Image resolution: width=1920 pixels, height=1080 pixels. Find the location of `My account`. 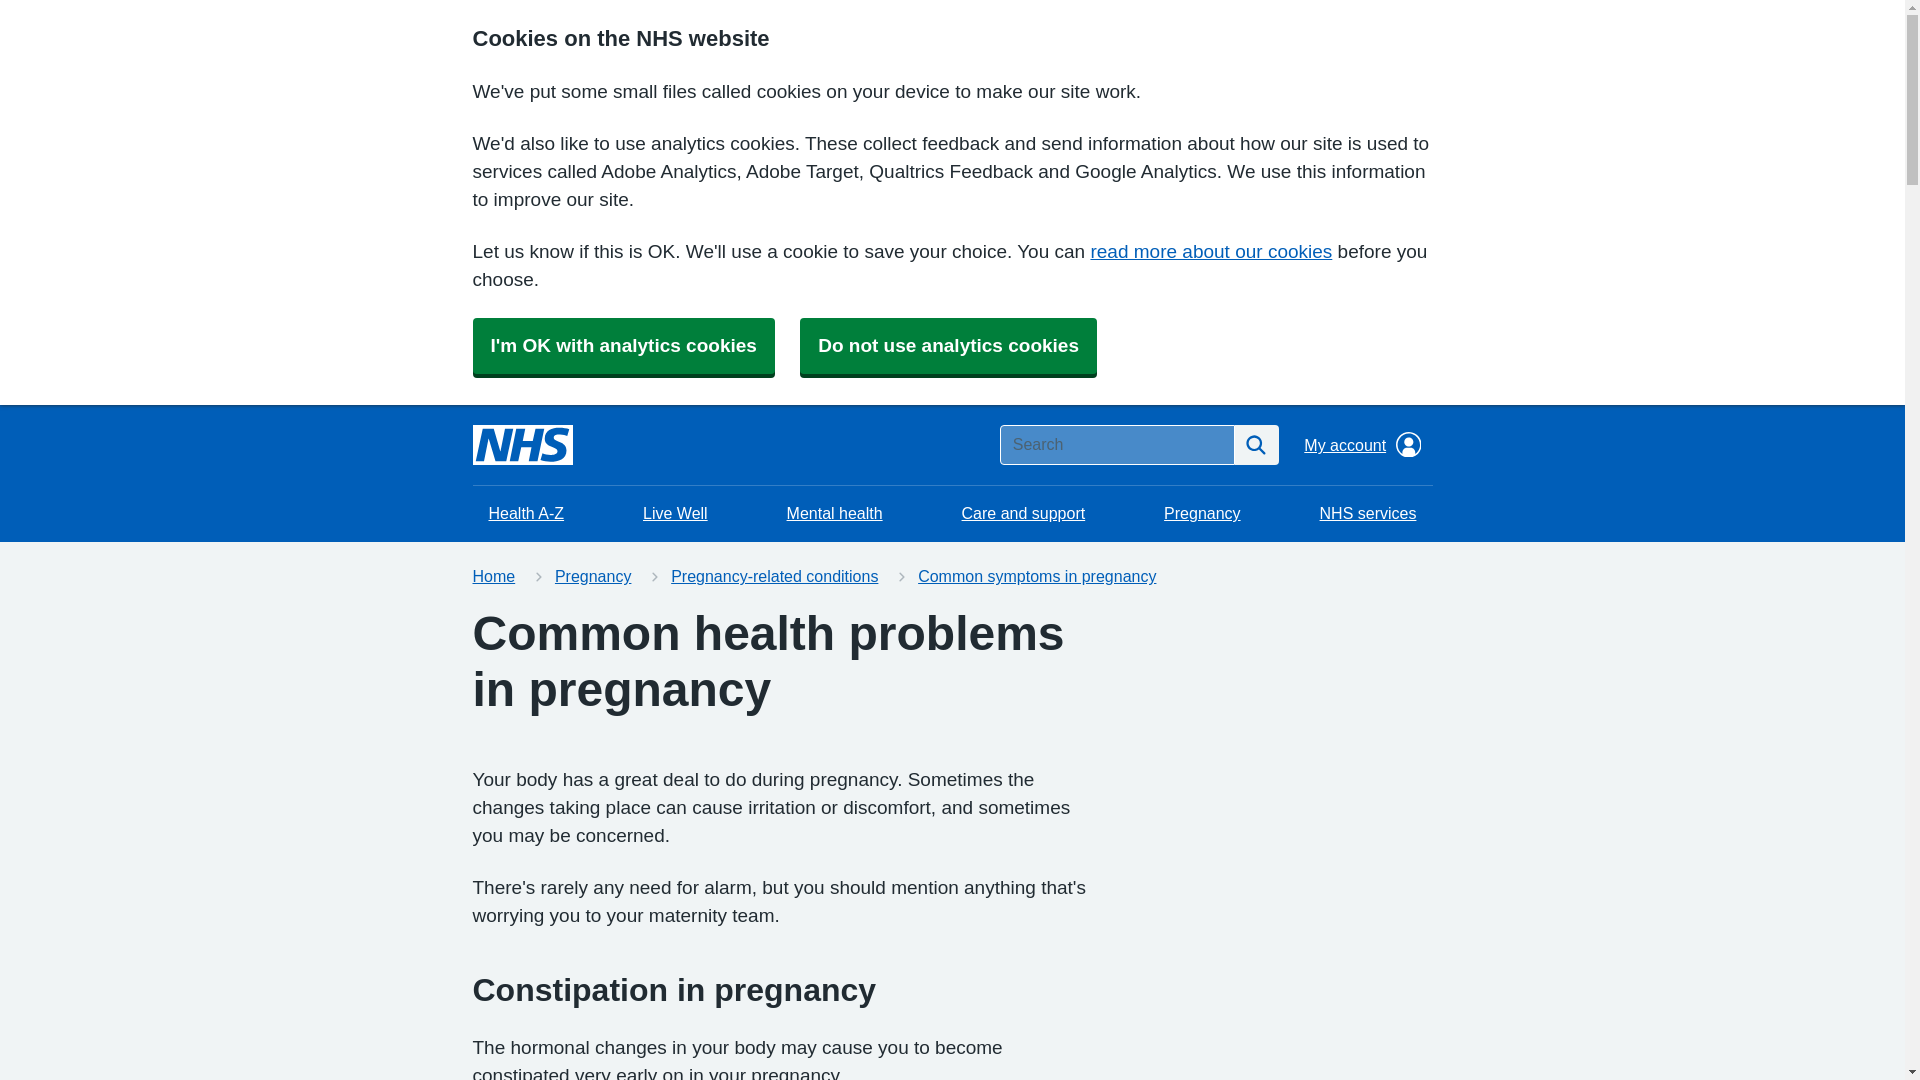

My account is located at coordinates (1362, 444).